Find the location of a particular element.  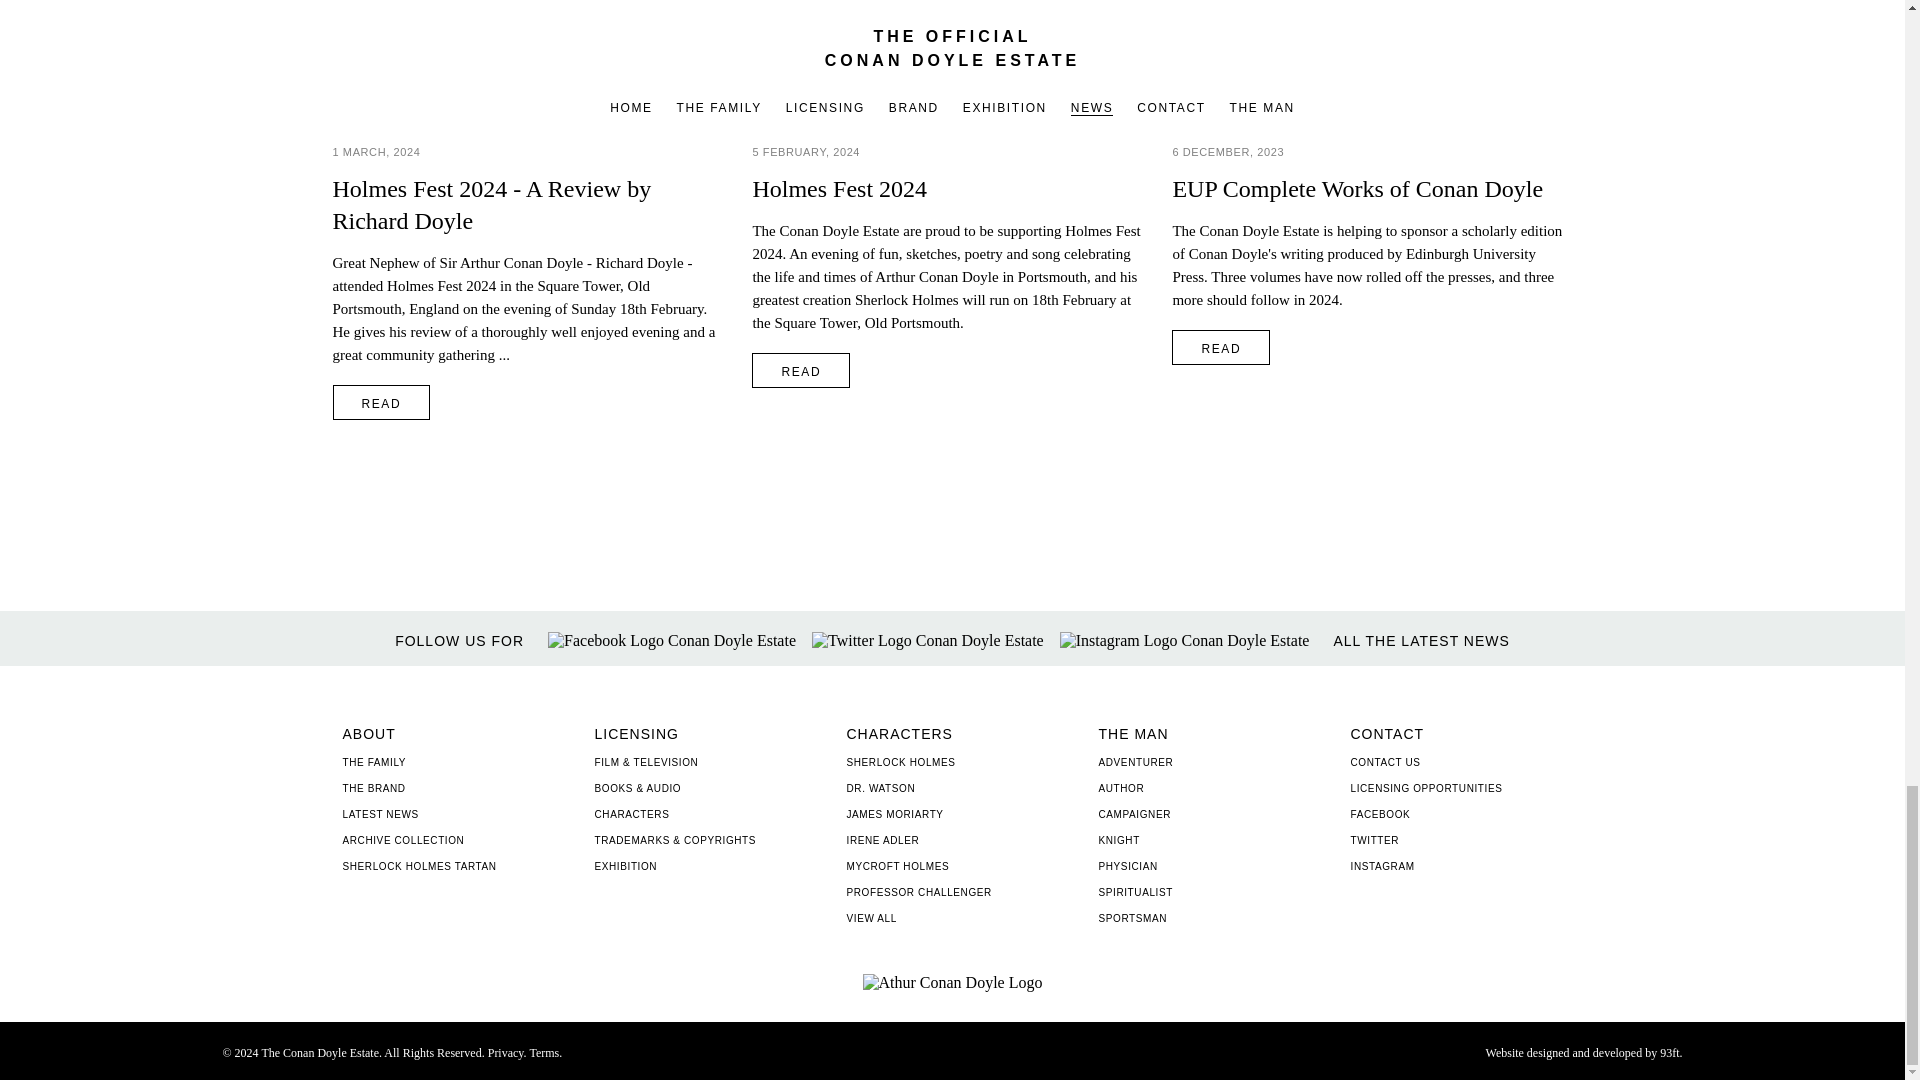

Holmes Fest 2024 - A Review by Richard Doyle is located at coordinates (532, 204).